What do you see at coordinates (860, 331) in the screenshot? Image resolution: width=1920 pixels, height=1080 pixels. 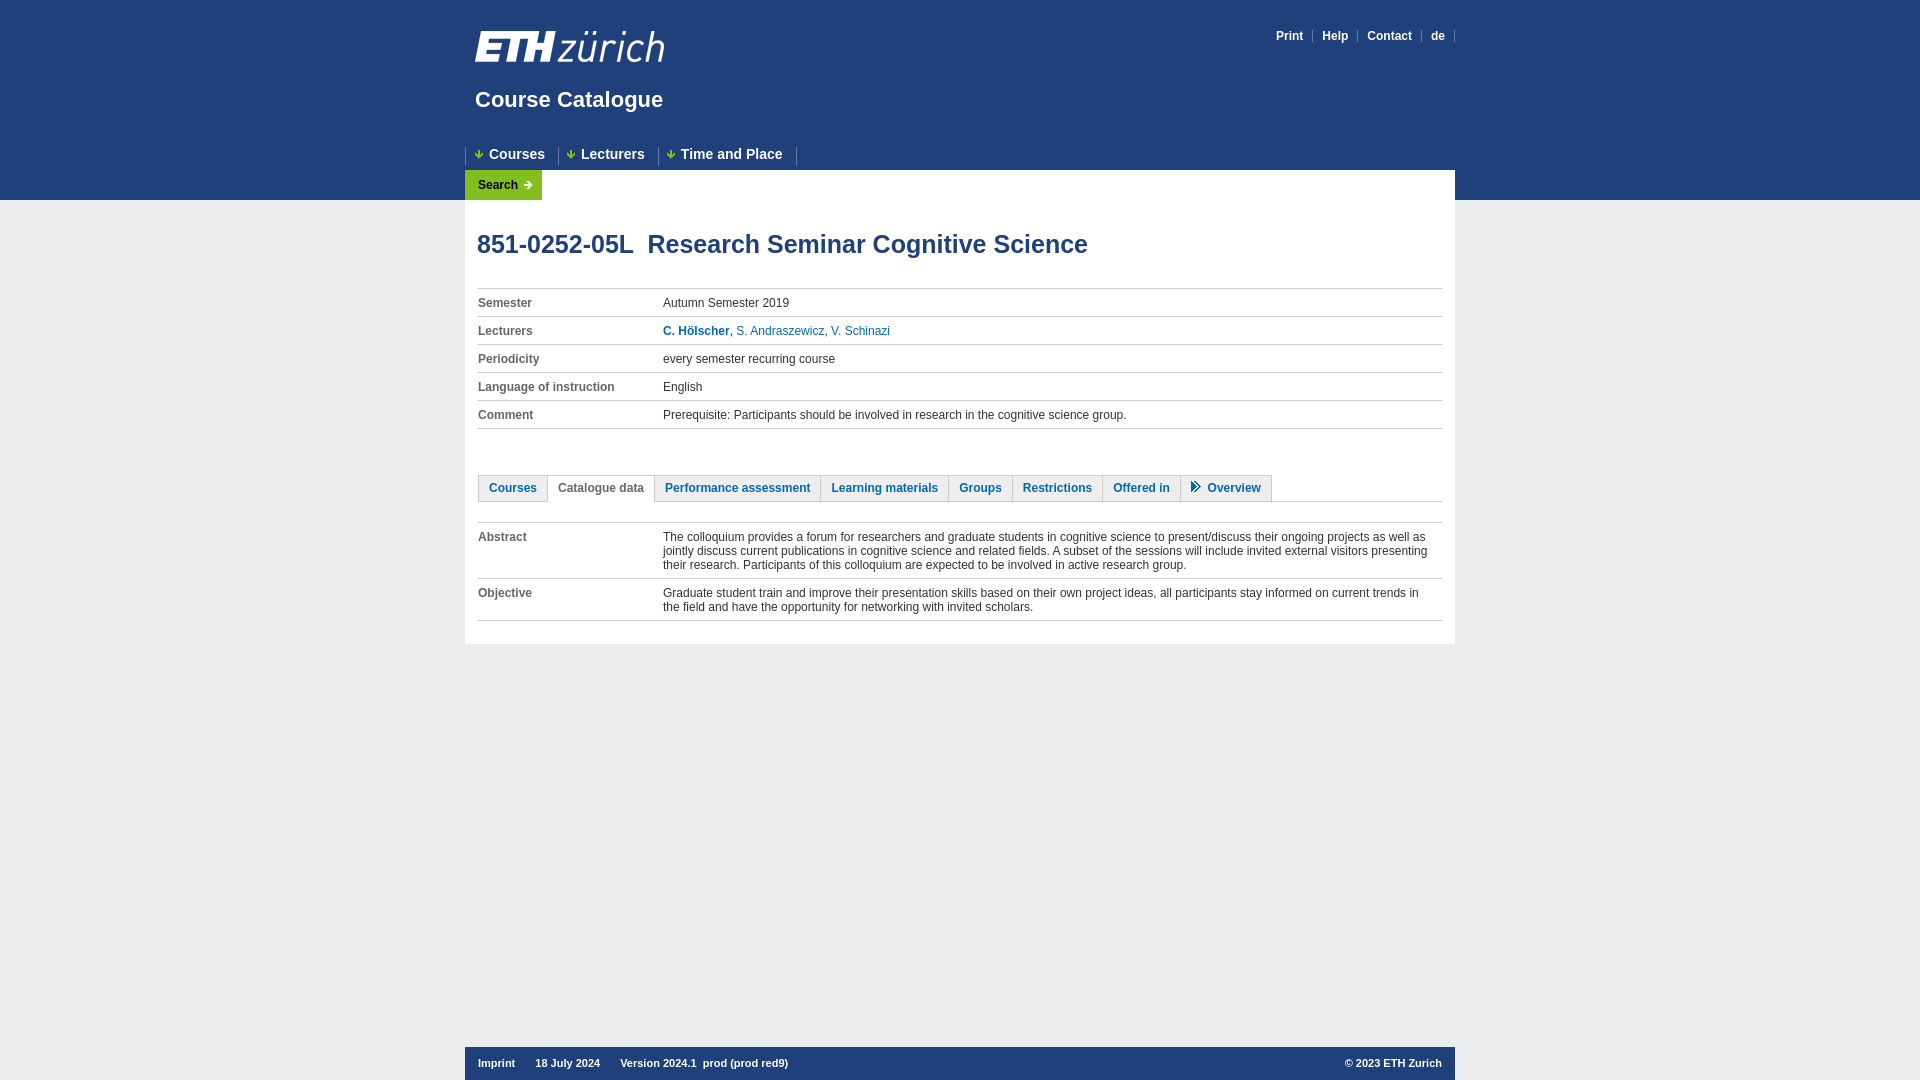 I see `V. Schinazi` at bounding box center [860, 331].